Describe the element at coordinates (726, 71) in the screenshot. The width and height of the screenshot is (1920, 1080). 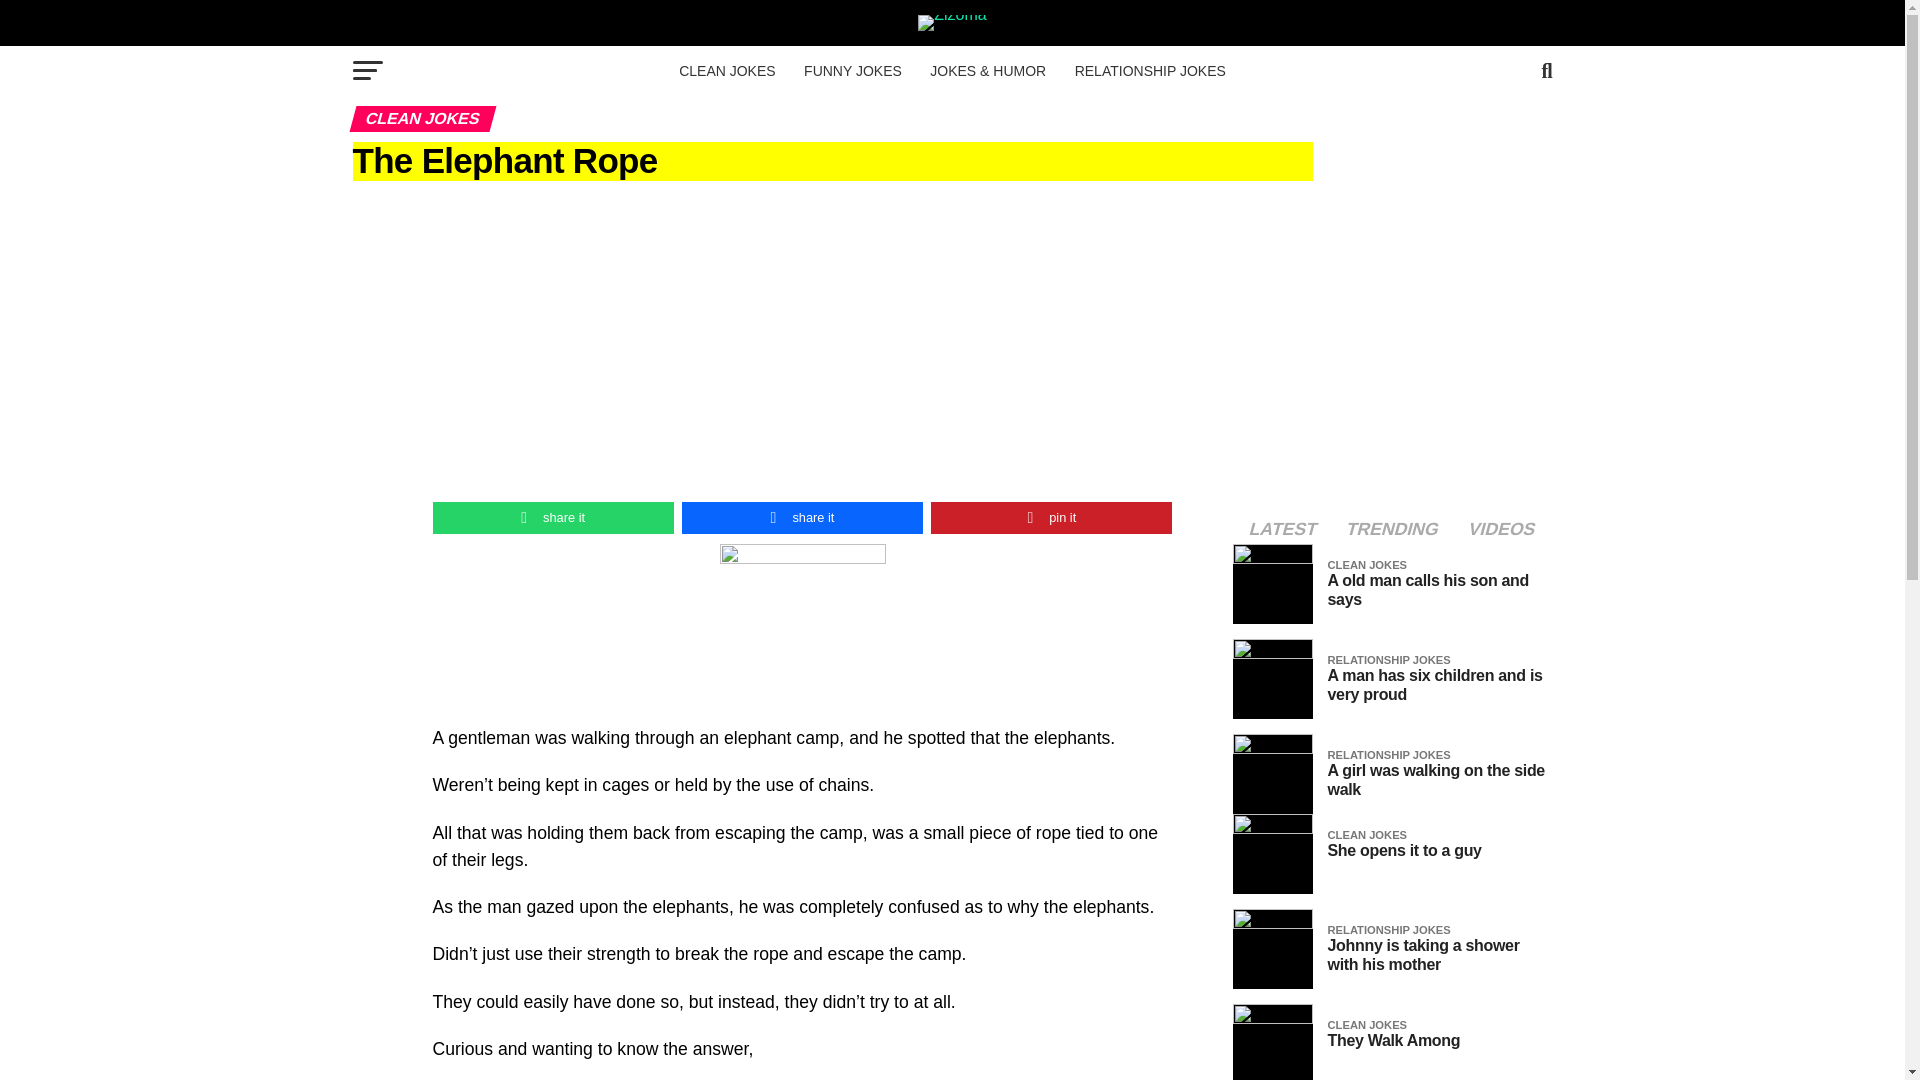
I see `CLEAN JOKES` at that location.